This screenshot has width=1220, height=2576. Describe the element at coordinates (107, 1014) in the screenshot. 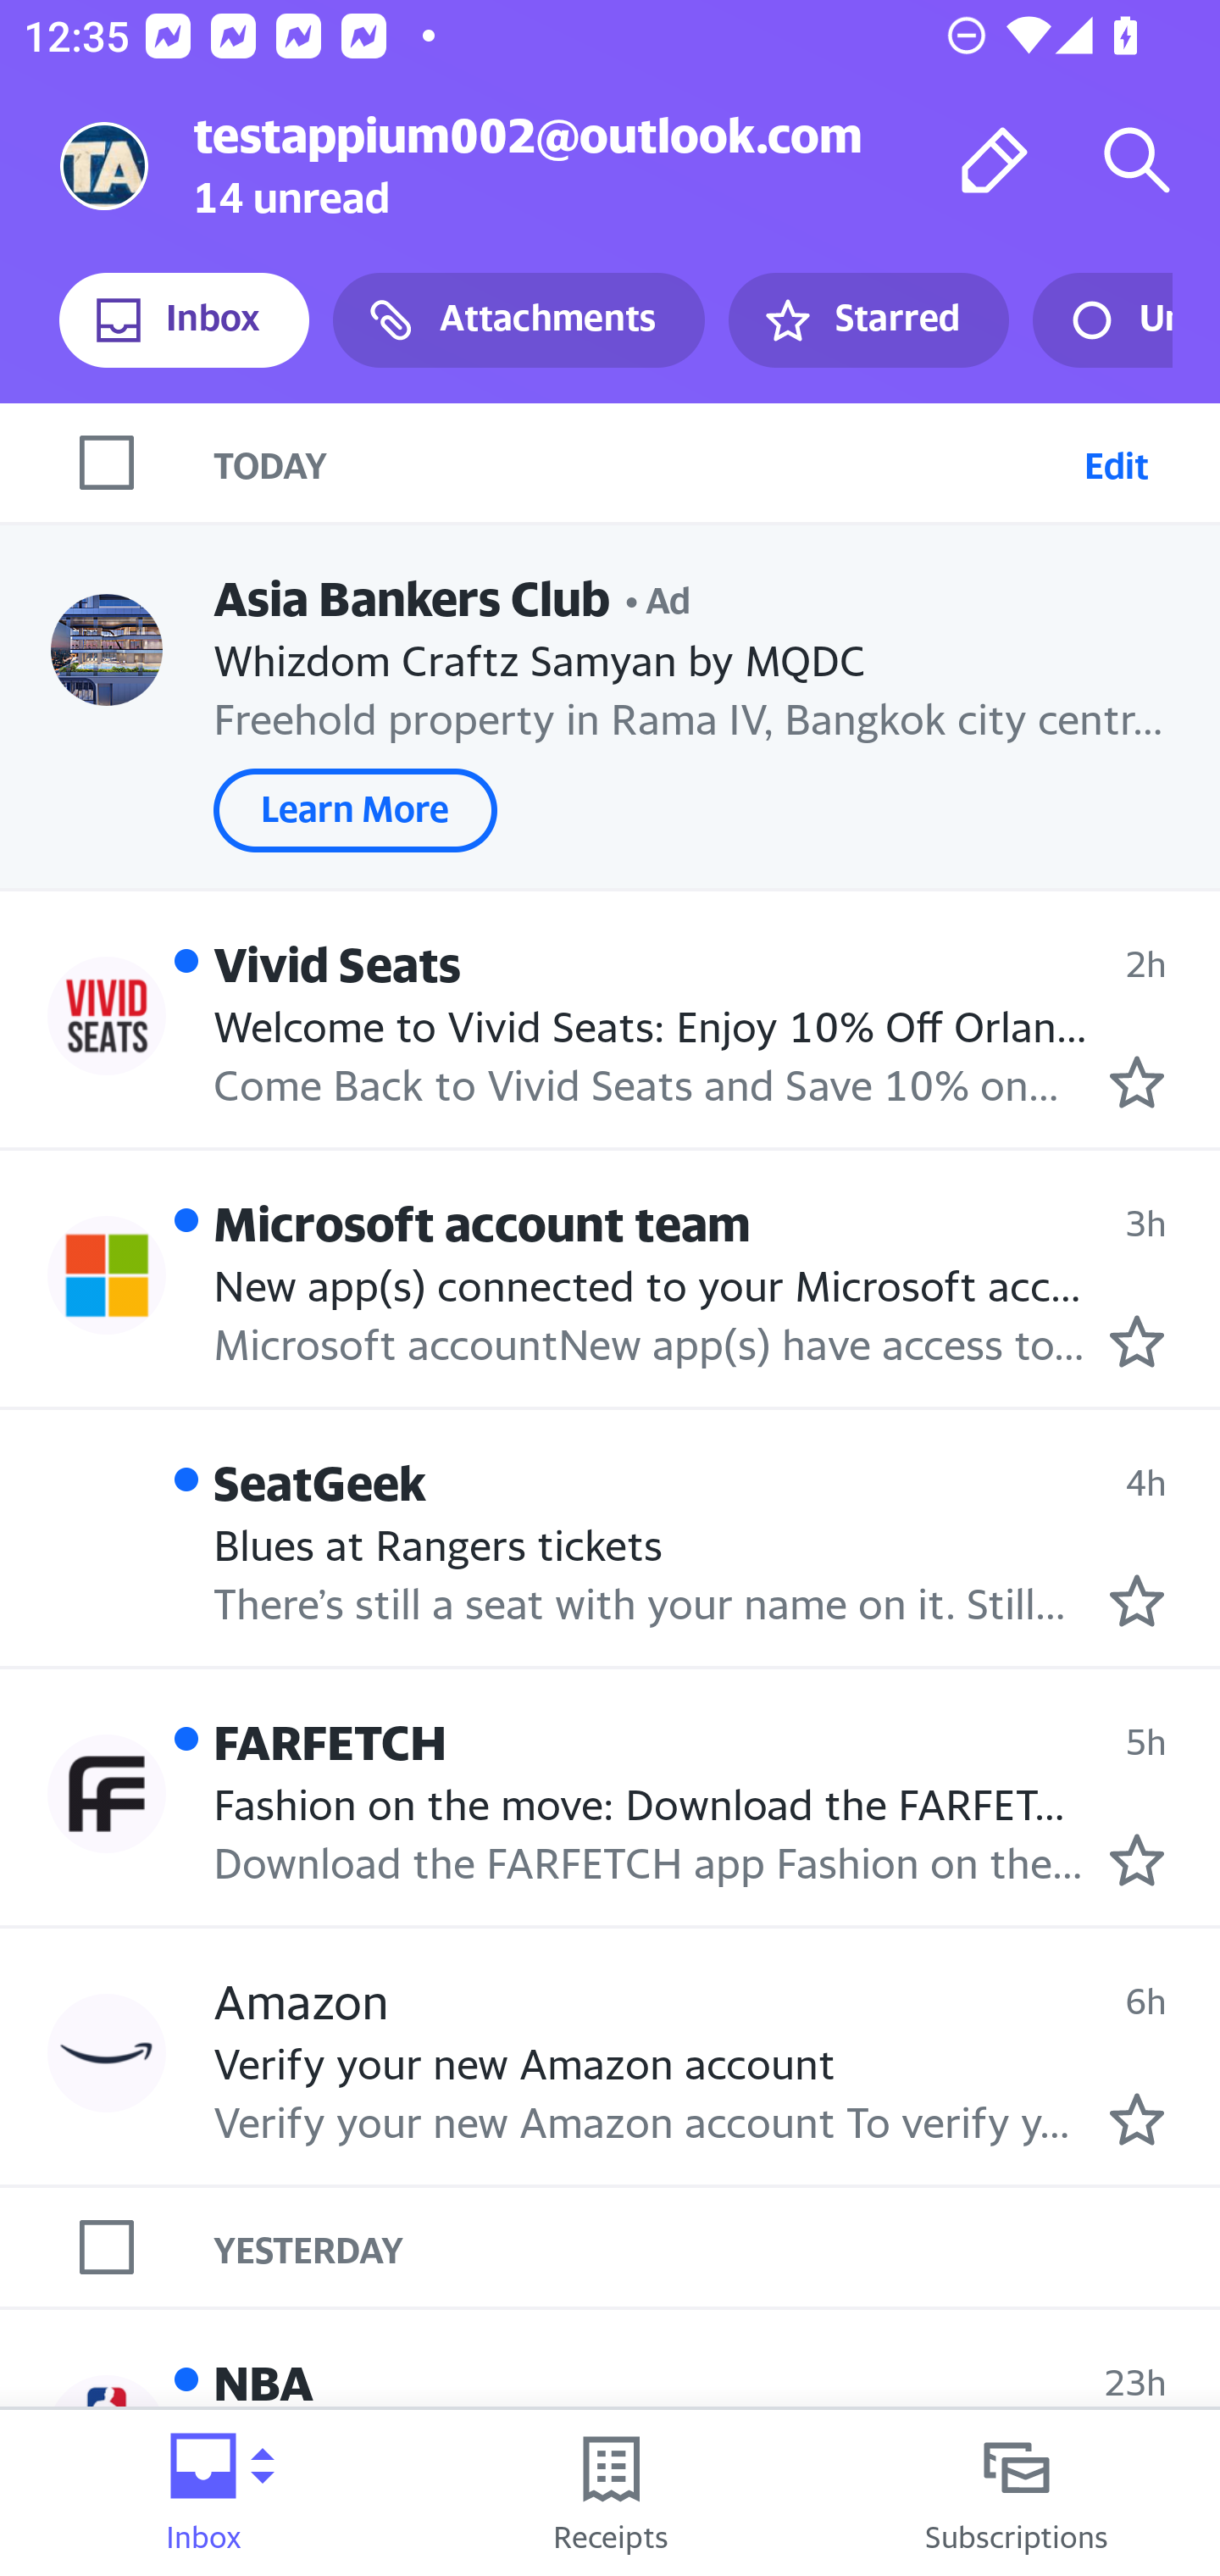

I see `Profile
Vivid Seats` at that location.